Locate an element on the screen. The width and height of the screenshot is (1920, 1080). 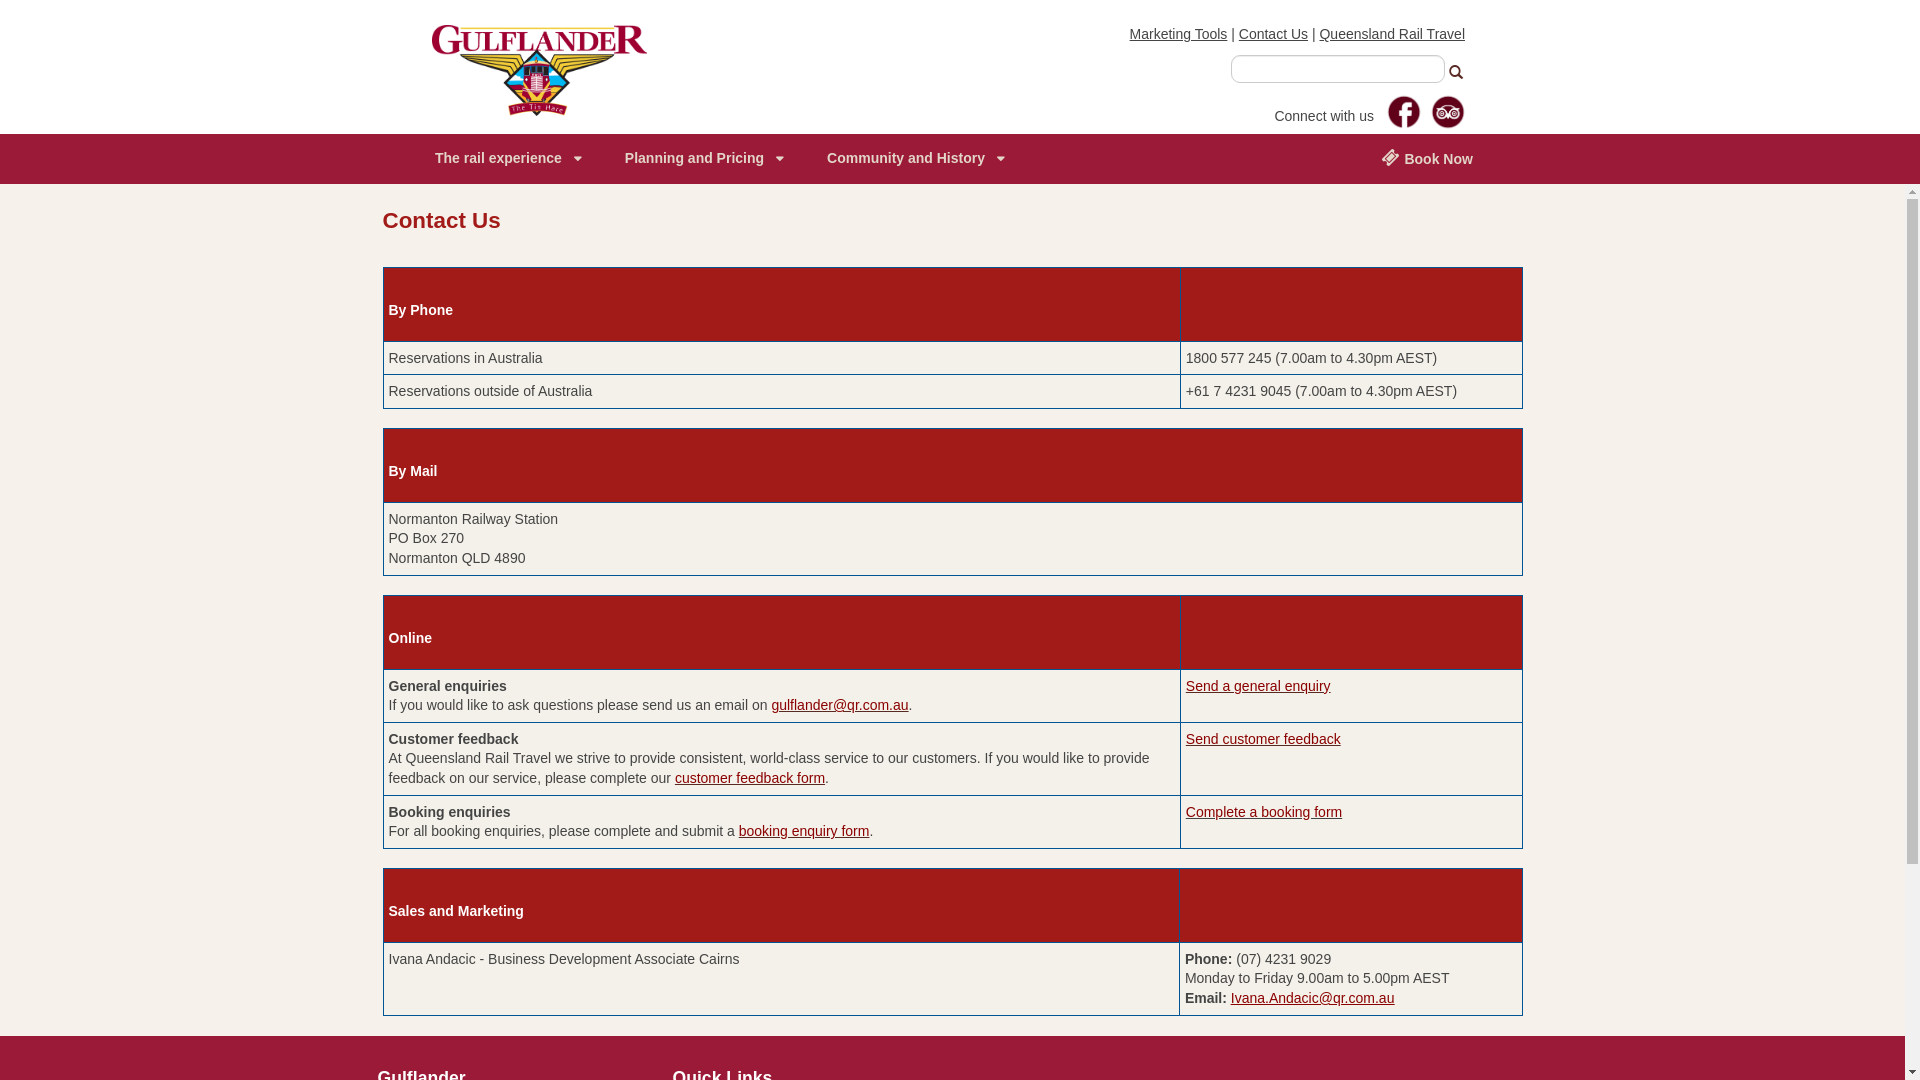
Connect with us on Trip Advisor is located at coordinates (1448, 112).